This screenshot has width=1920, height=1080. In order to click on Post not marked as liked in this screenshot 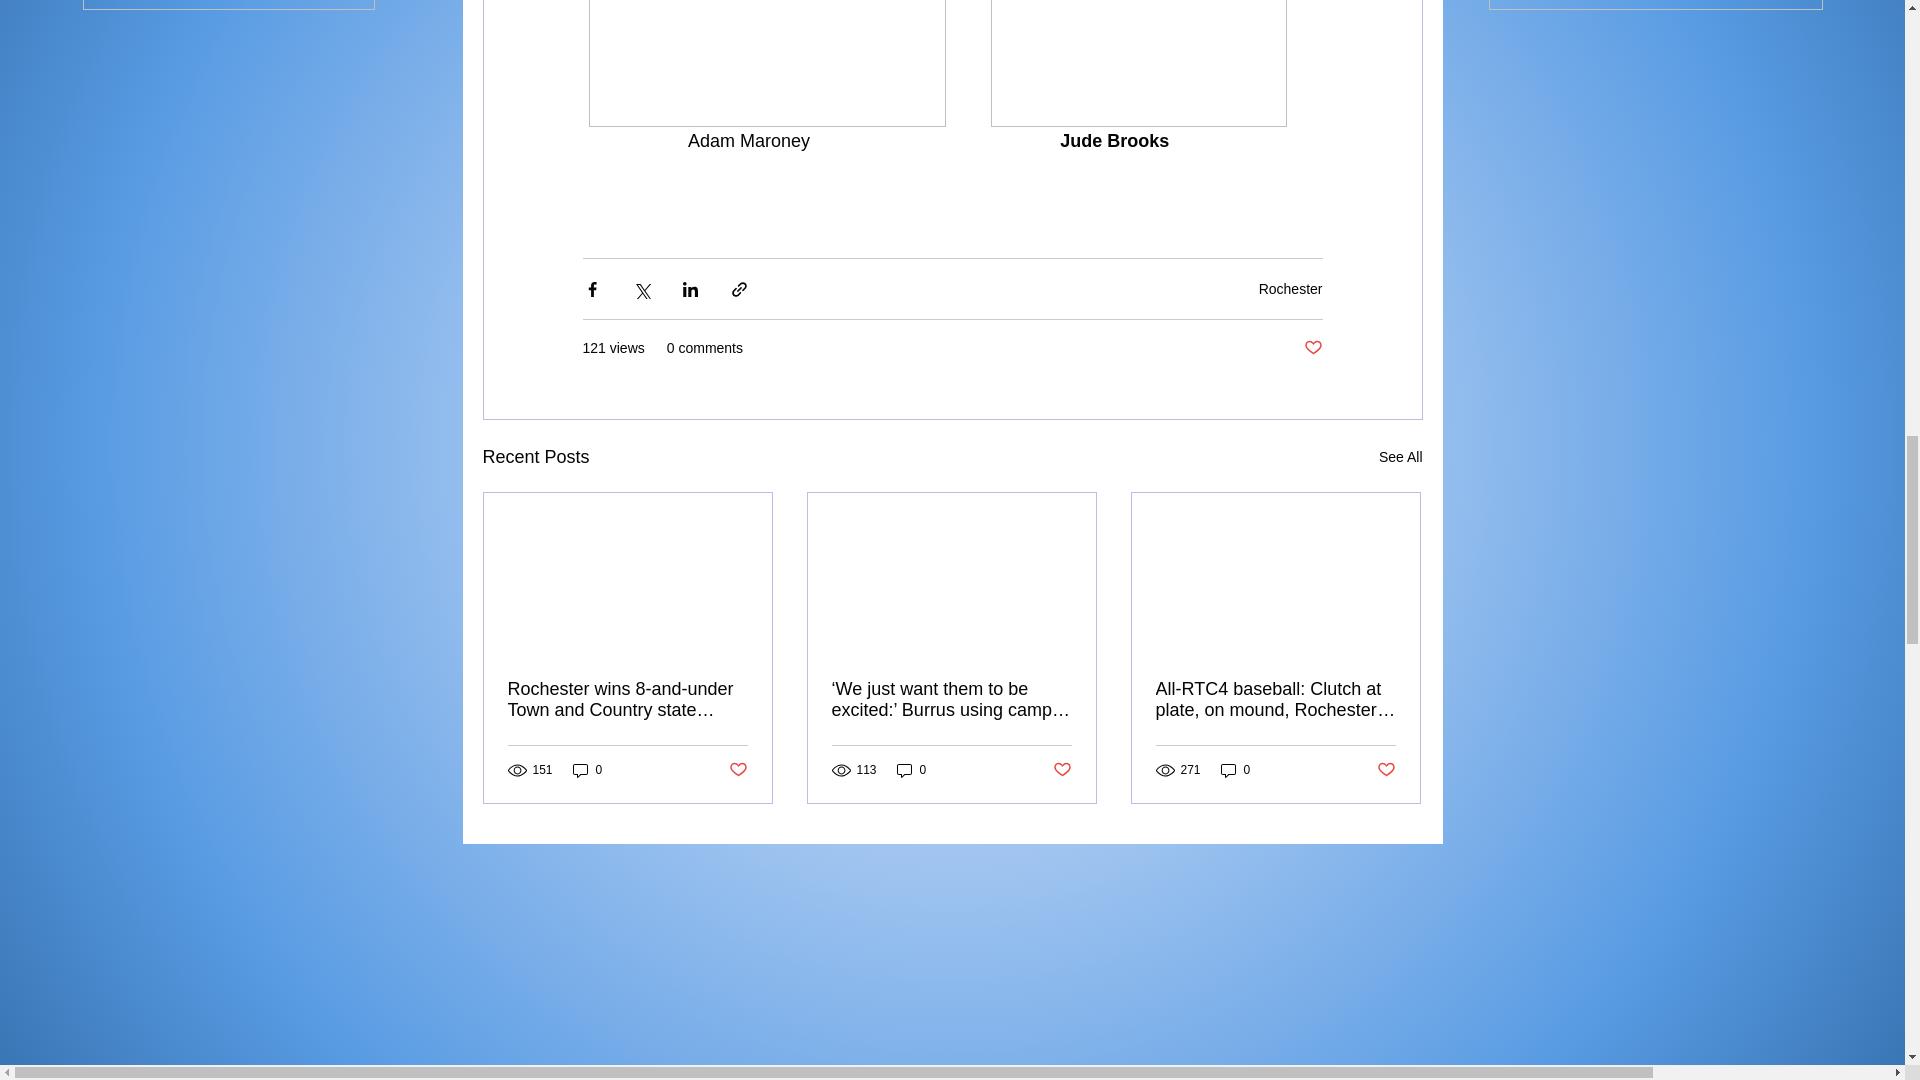, I will do `click(736, 770)`.